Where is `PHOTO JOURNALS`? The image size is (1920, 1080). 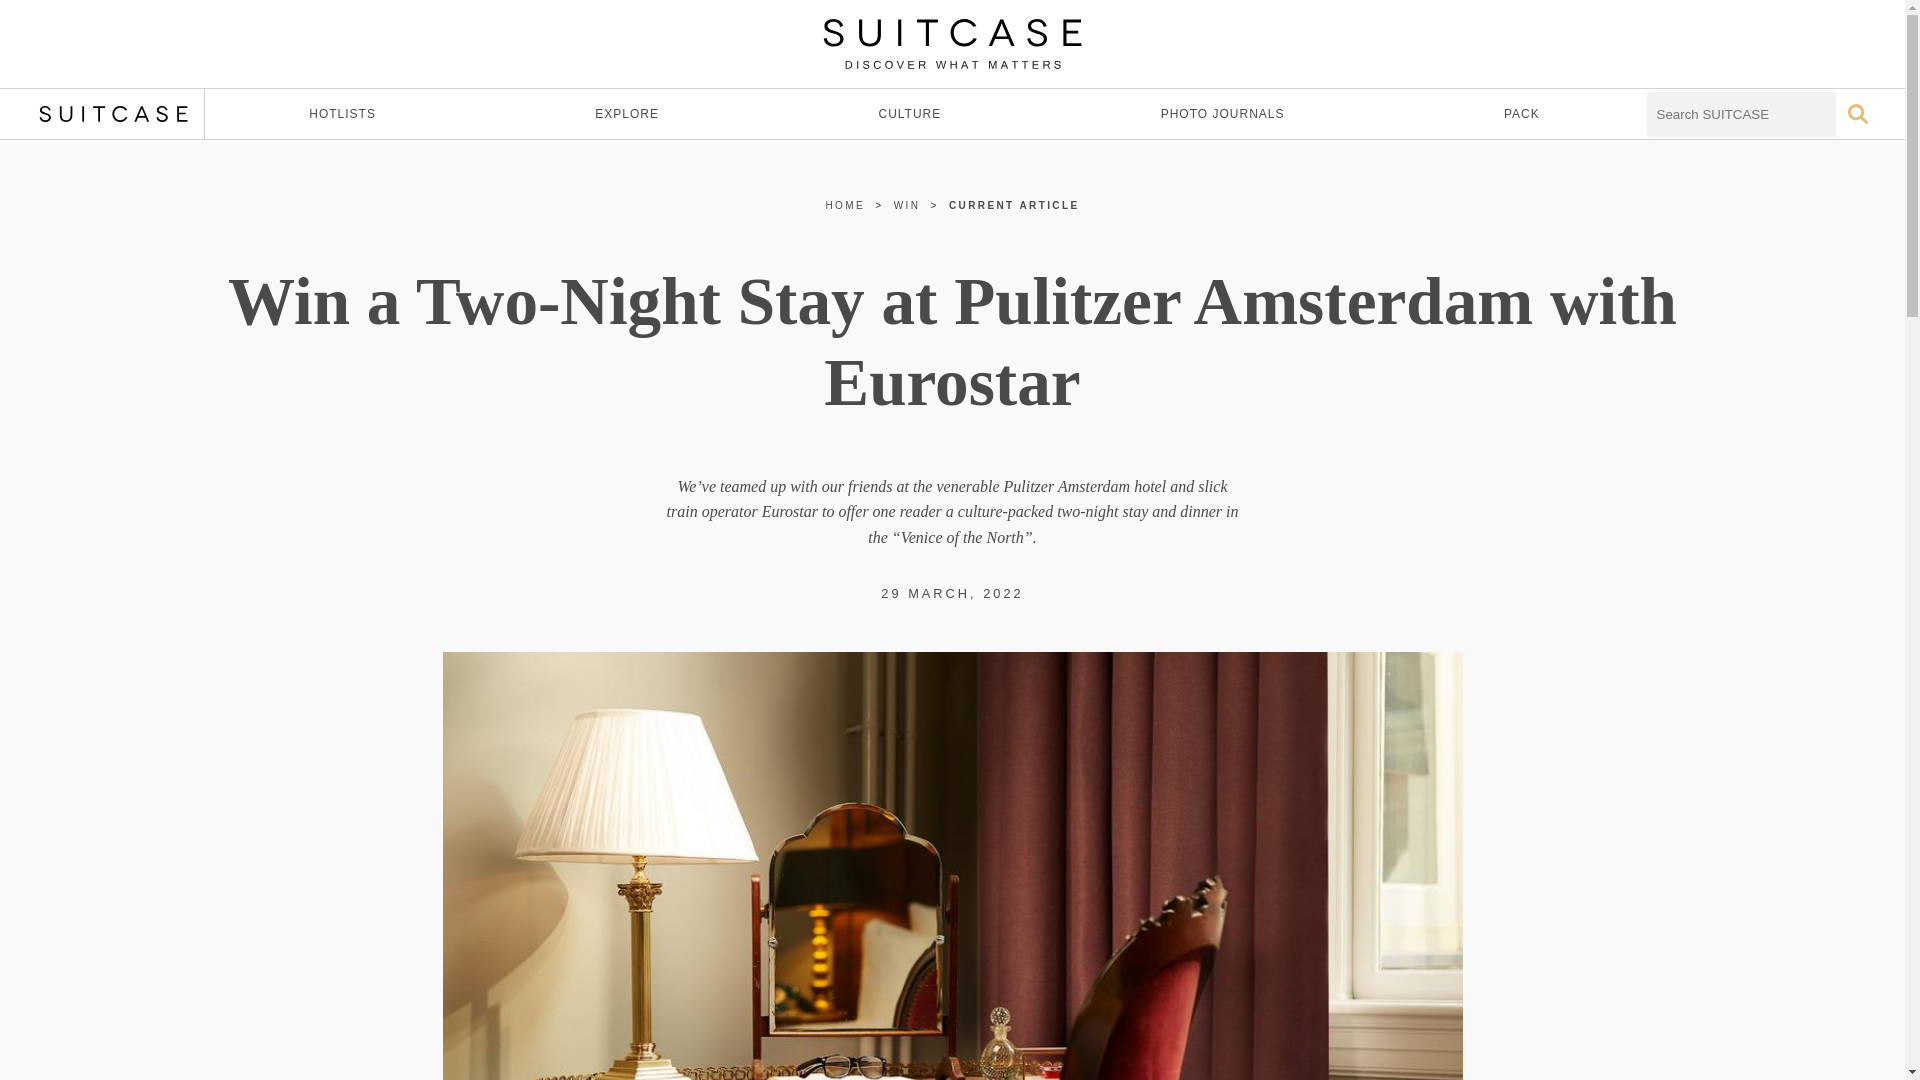 PHOTO JOURNALS is located at coordinates (1222, 114).